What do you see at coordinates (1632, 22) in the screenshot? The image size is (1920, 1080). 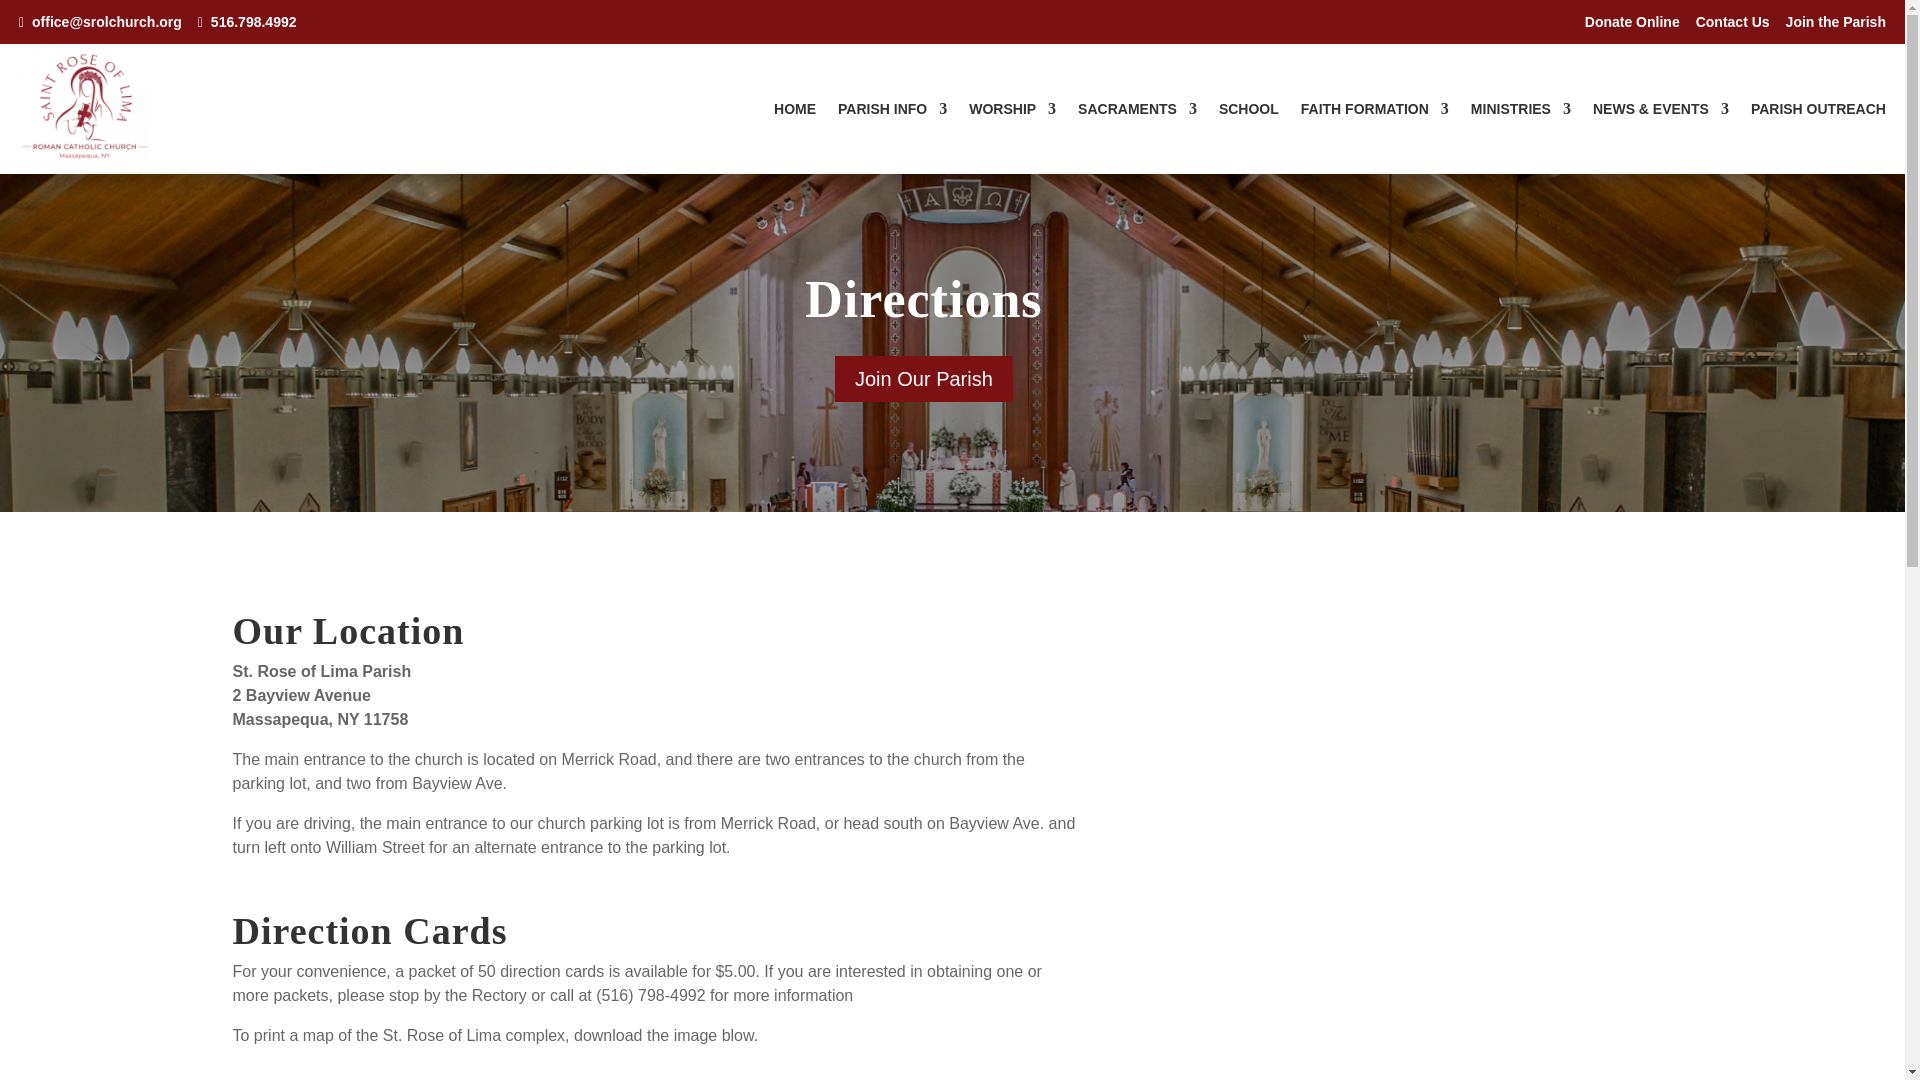 I see `Donate Online` at bounding box center [1632, 22].